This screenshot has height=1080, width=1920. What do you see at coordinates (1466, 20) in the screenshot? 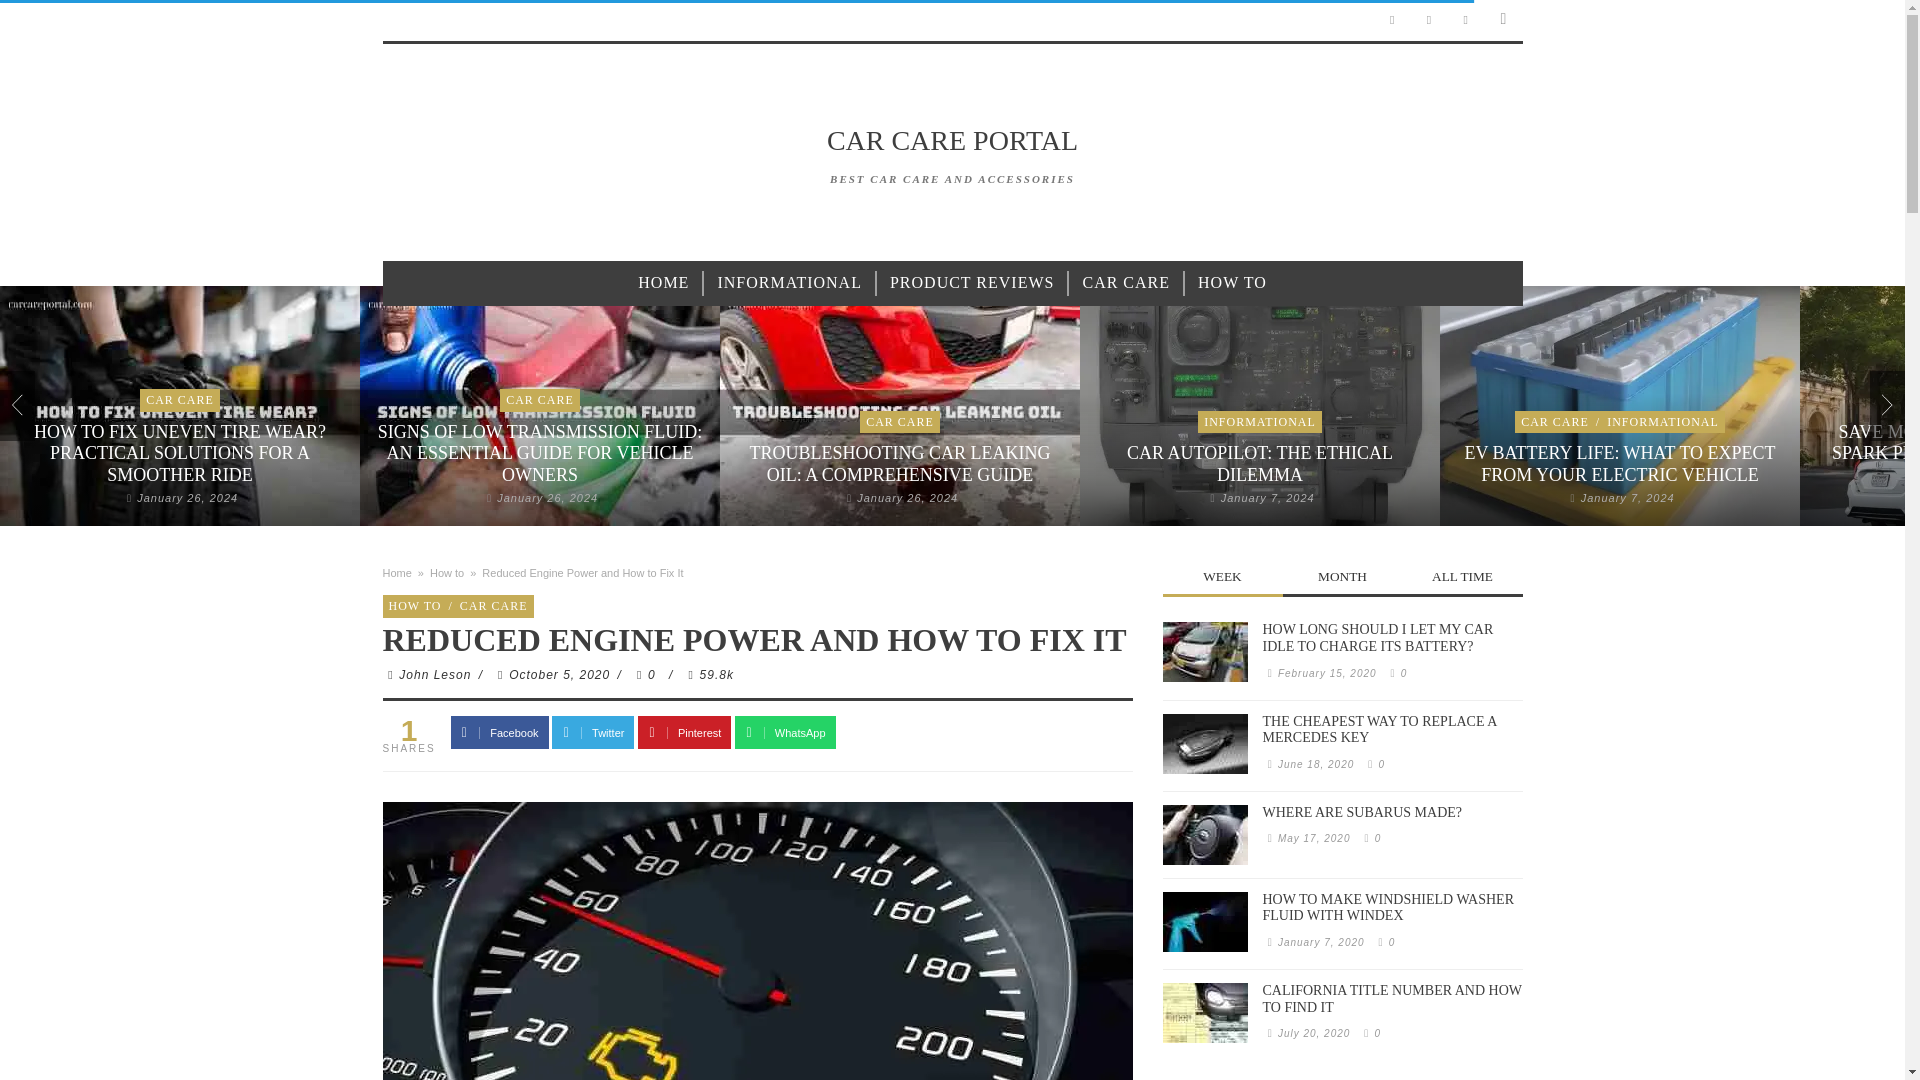
I see `Twitter` at bounding box center [1466, 20].